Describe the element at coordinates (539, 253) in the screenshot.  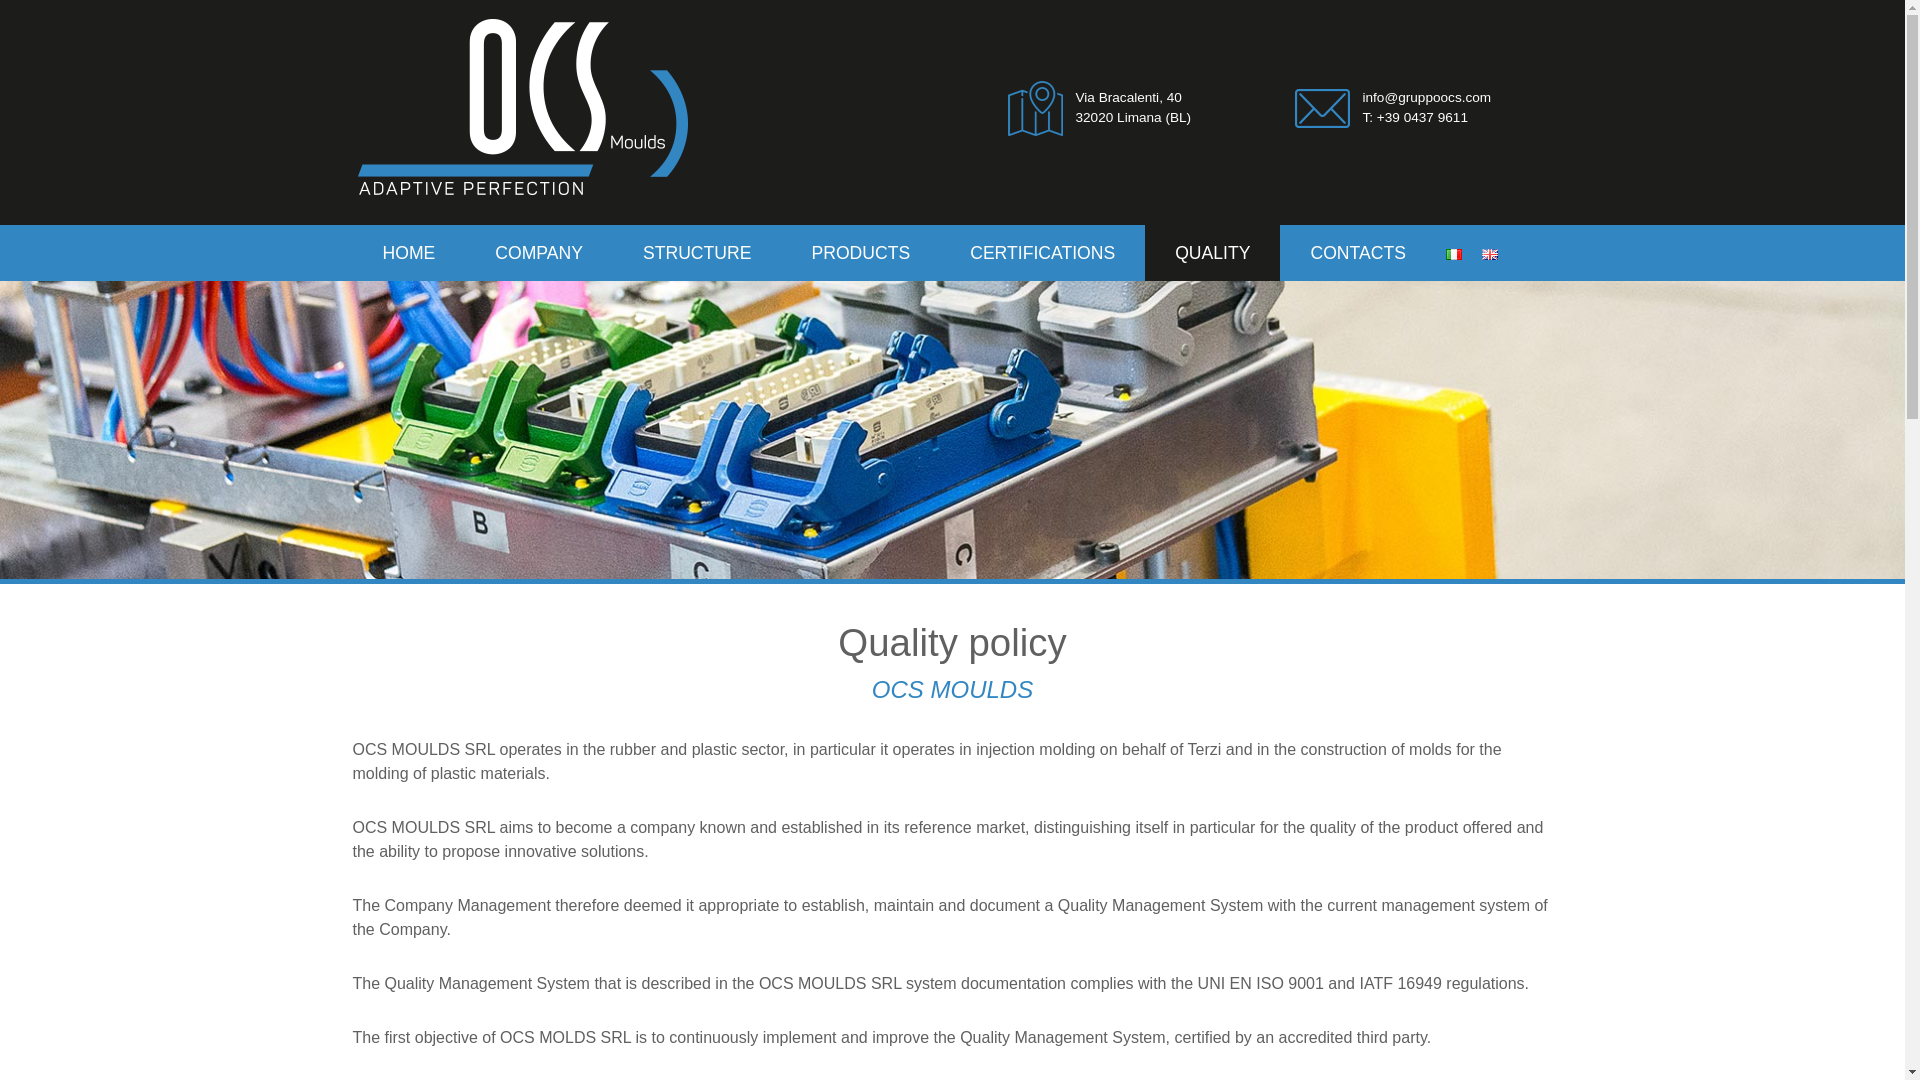
I see `COMPANY` at that location.